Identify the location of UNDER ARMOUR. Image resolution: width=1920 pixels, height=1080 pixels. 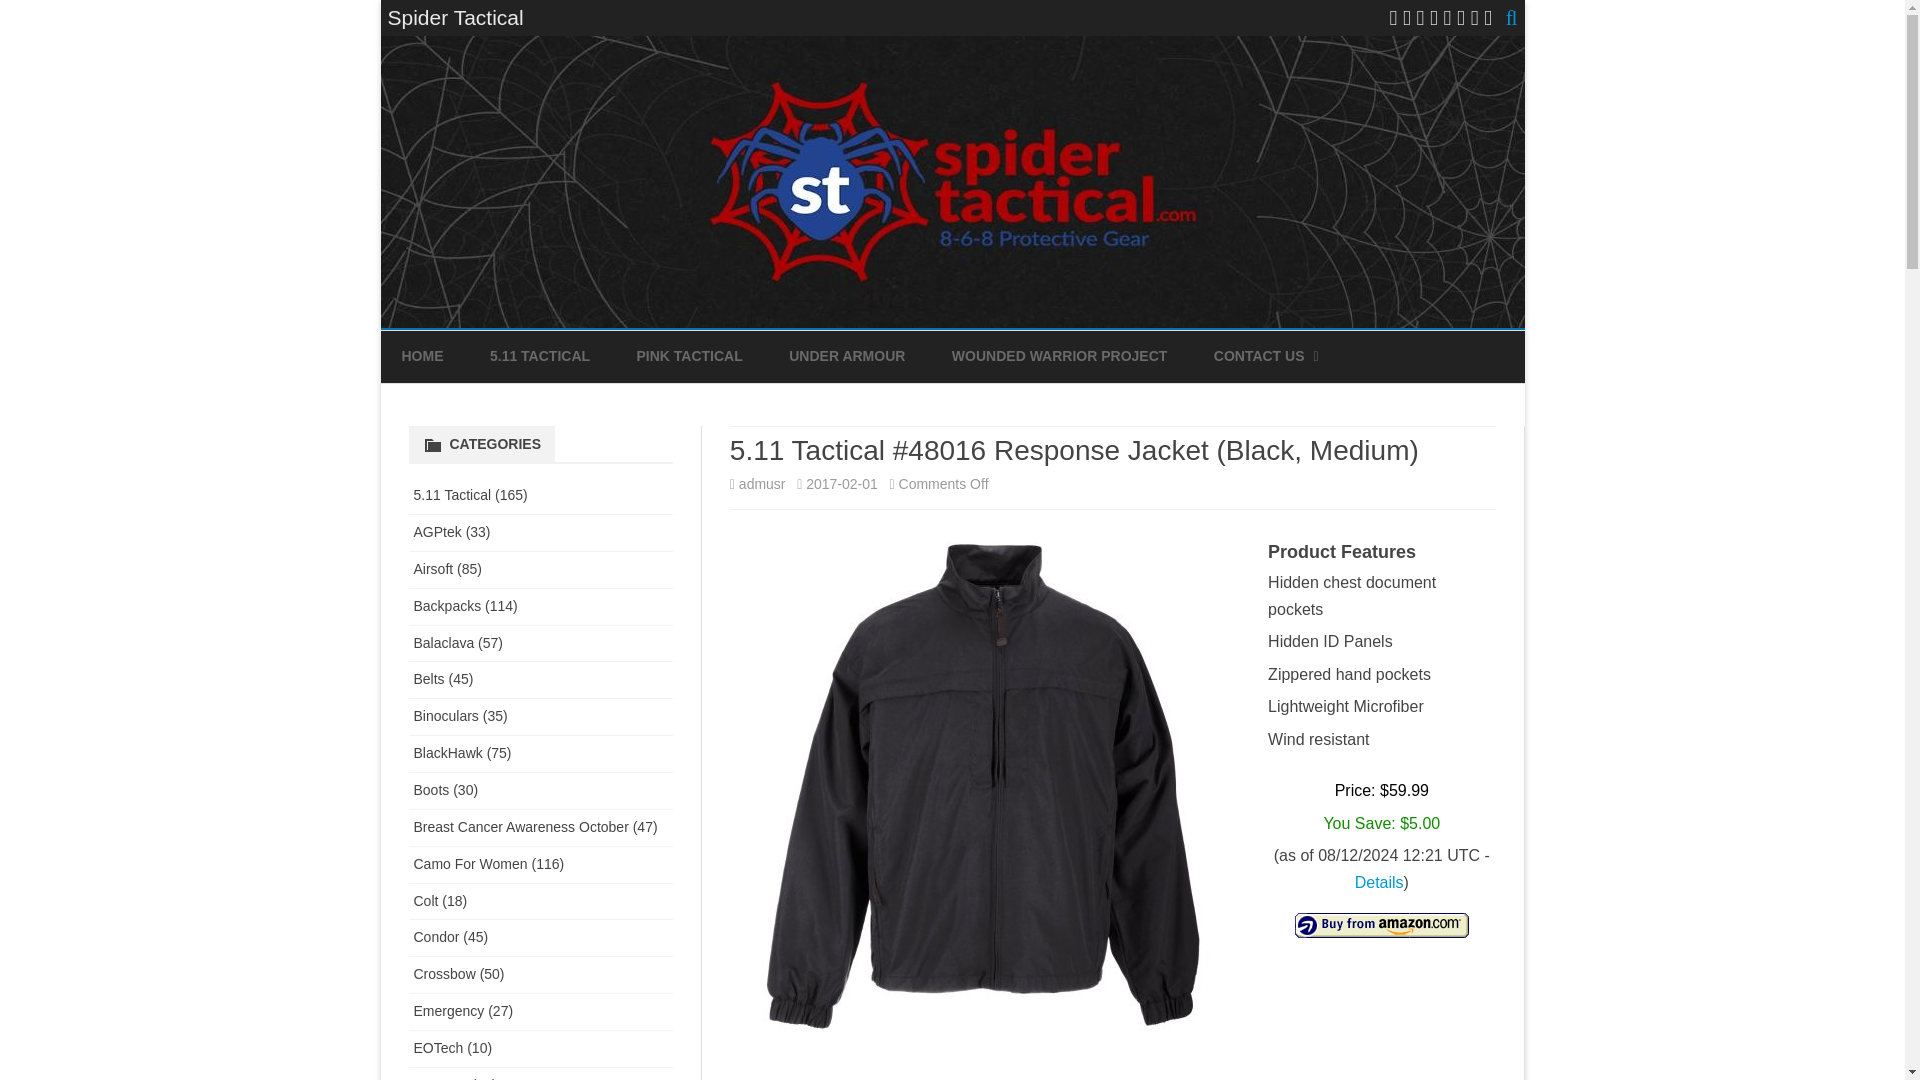
(846, 356).